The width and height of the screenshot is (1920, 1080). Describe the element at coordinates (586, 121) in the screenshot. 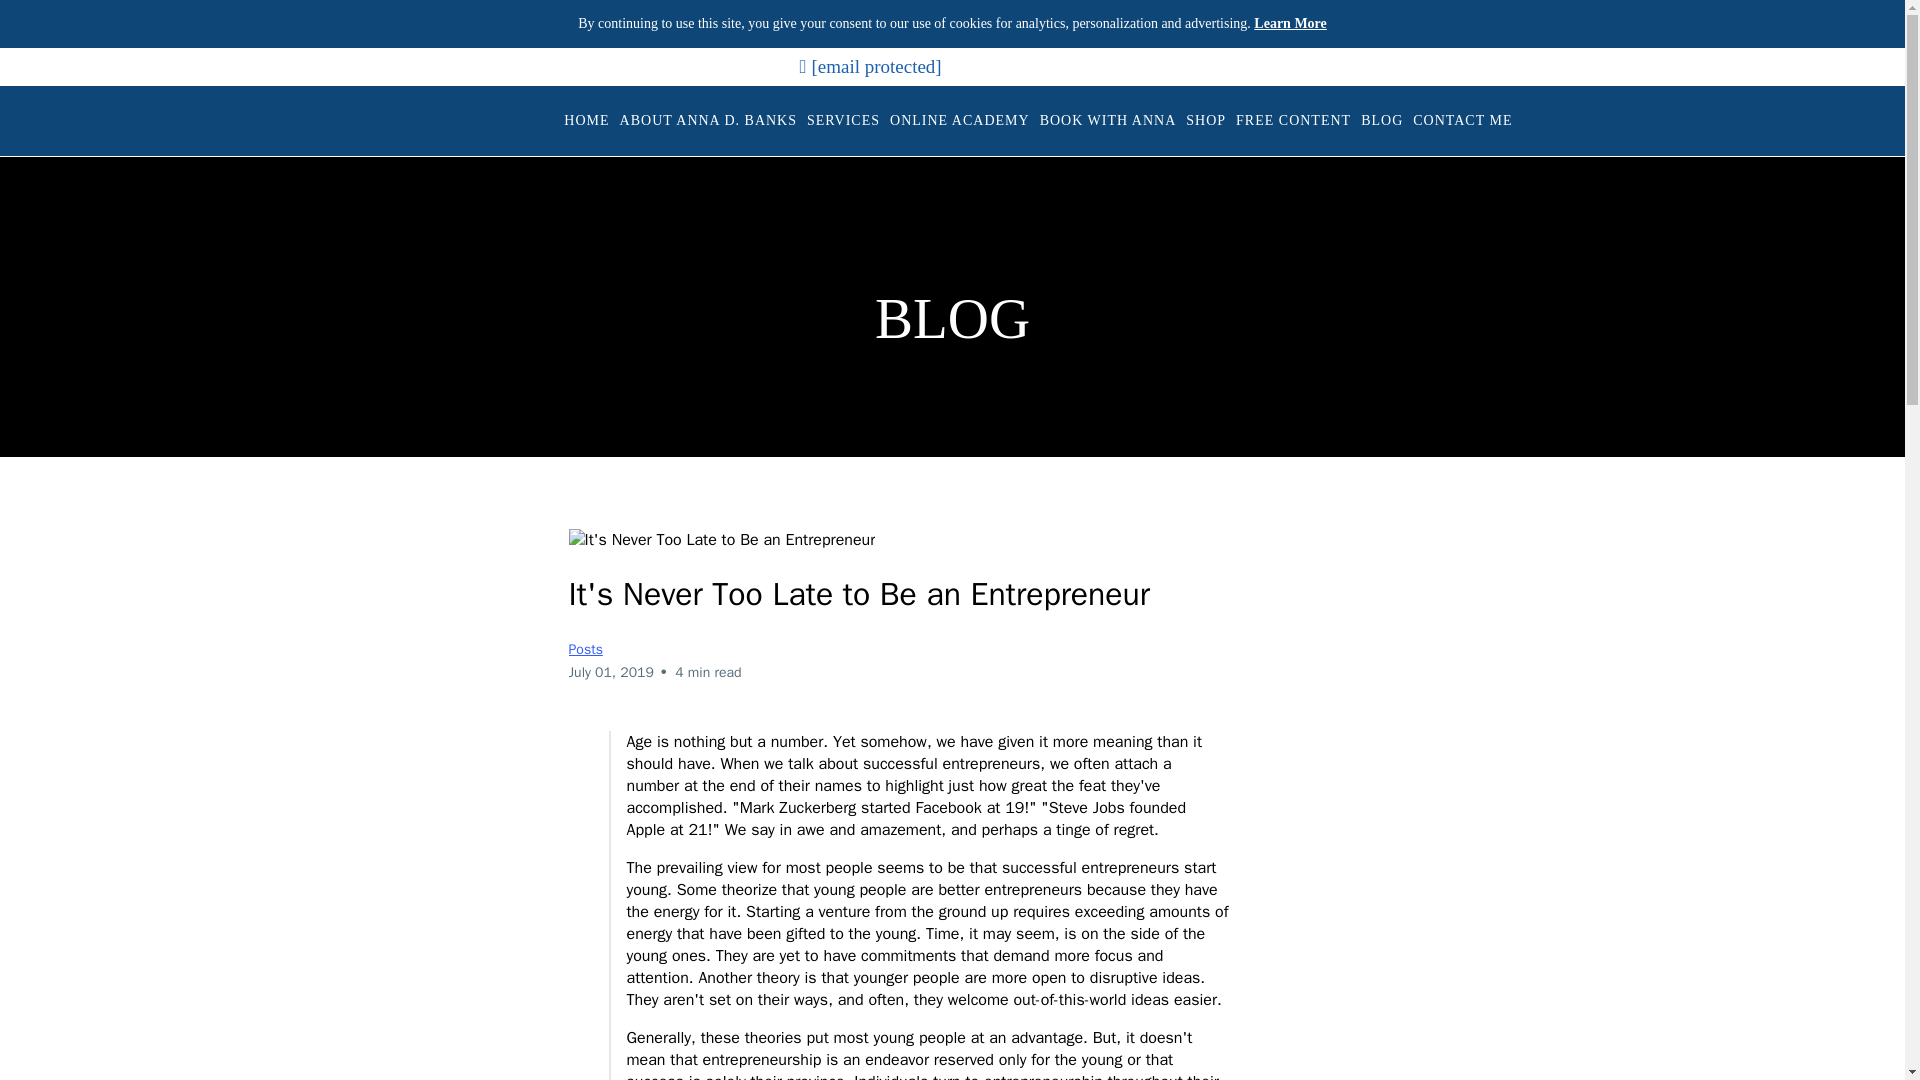

I see `HOME` at that location.